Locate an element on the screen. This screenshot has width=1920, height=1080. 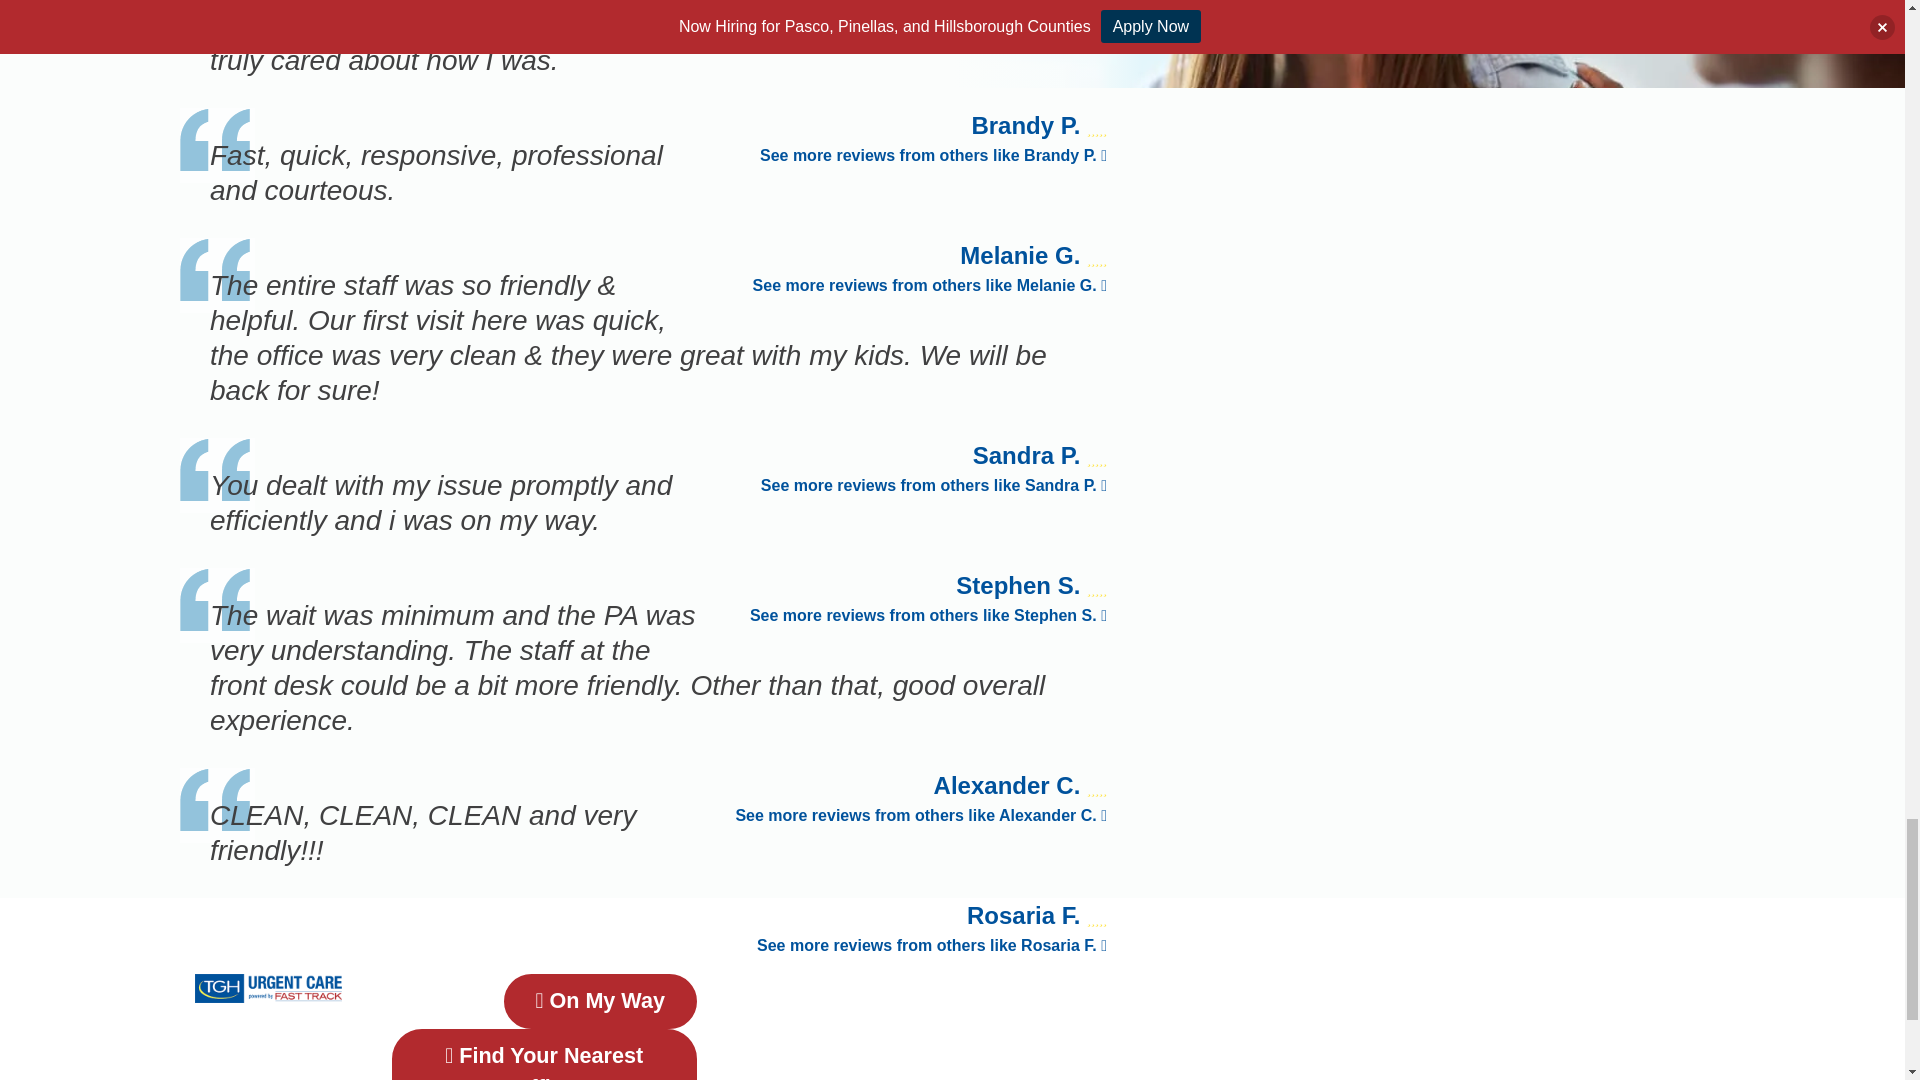
TGH Urgent Care powered by Fast Track is located at coordinates (268, 988).